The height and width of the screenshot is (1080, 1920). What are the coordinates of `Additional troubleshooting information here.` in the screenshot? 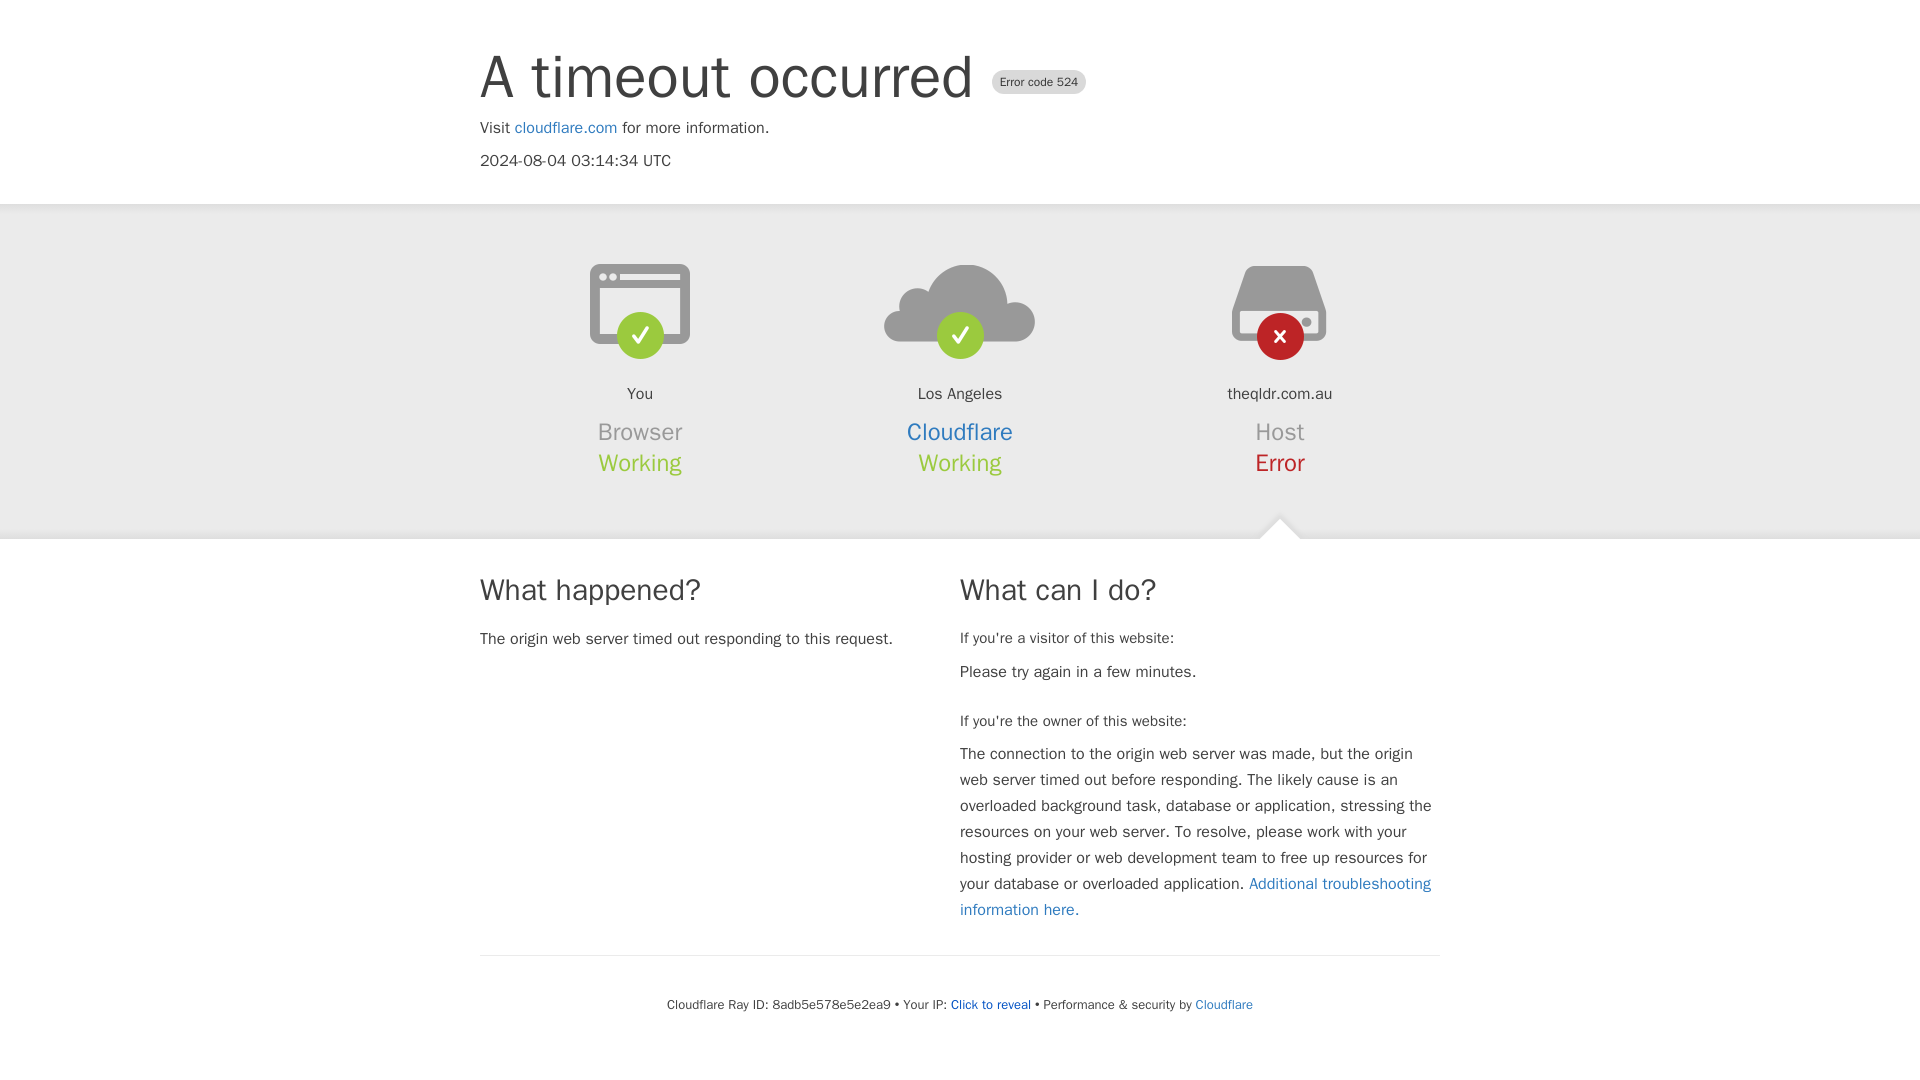 It's located at (1195, 896).